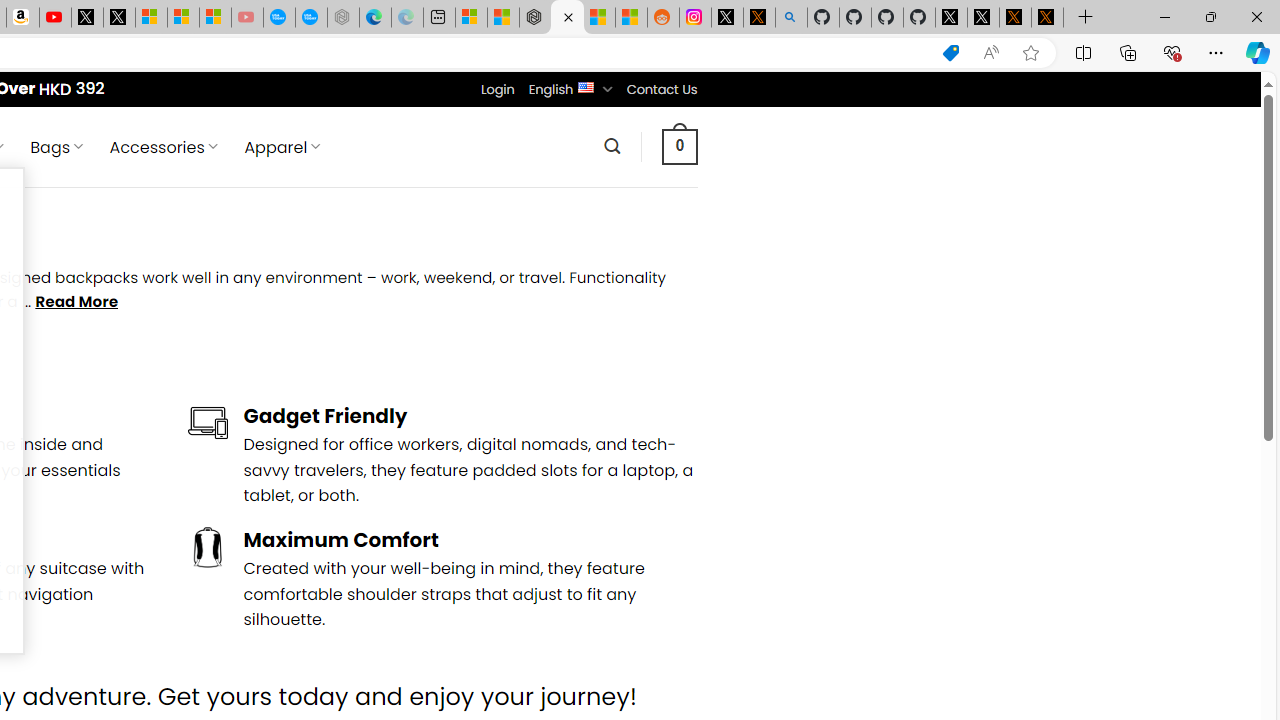  I want to click on Add this page to favorites (Ctrl+D), so click(1030, 53).